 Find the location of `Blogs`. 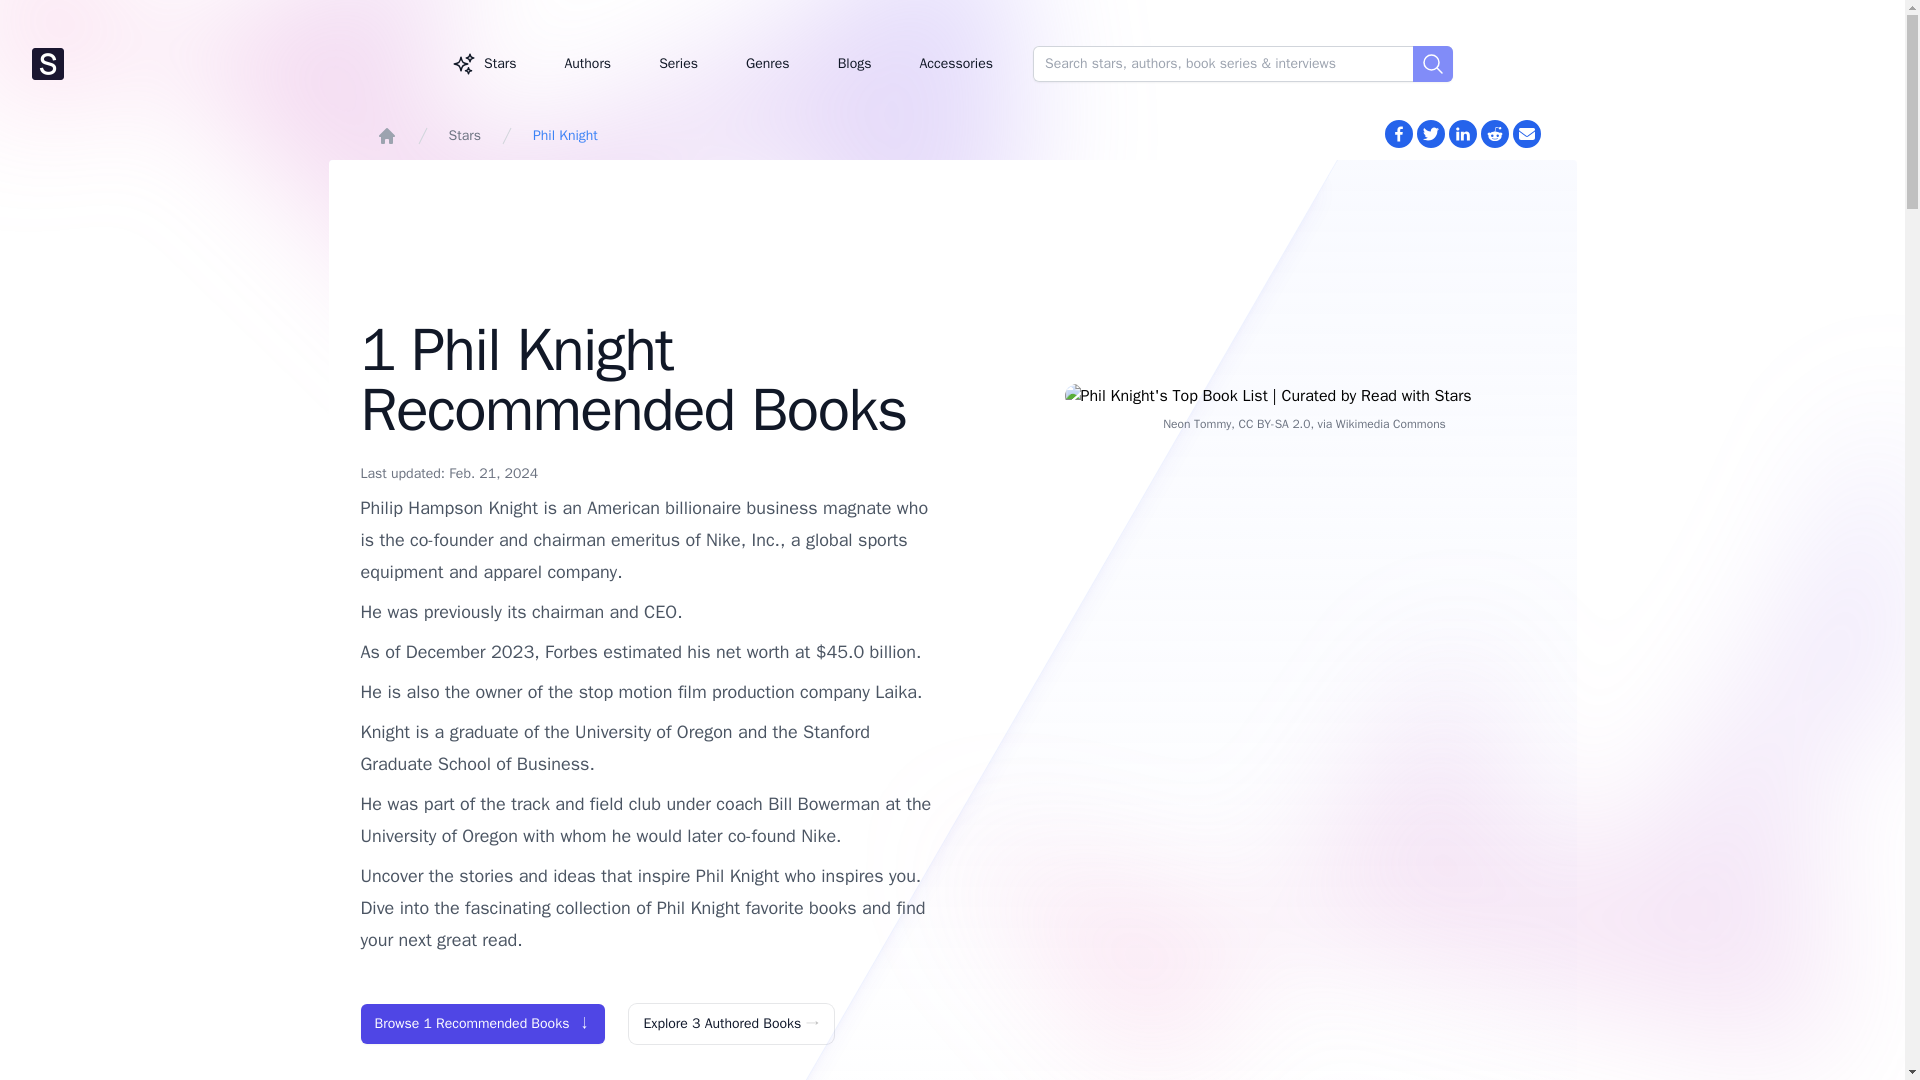

Blogs is located at coordinates (854, 63).